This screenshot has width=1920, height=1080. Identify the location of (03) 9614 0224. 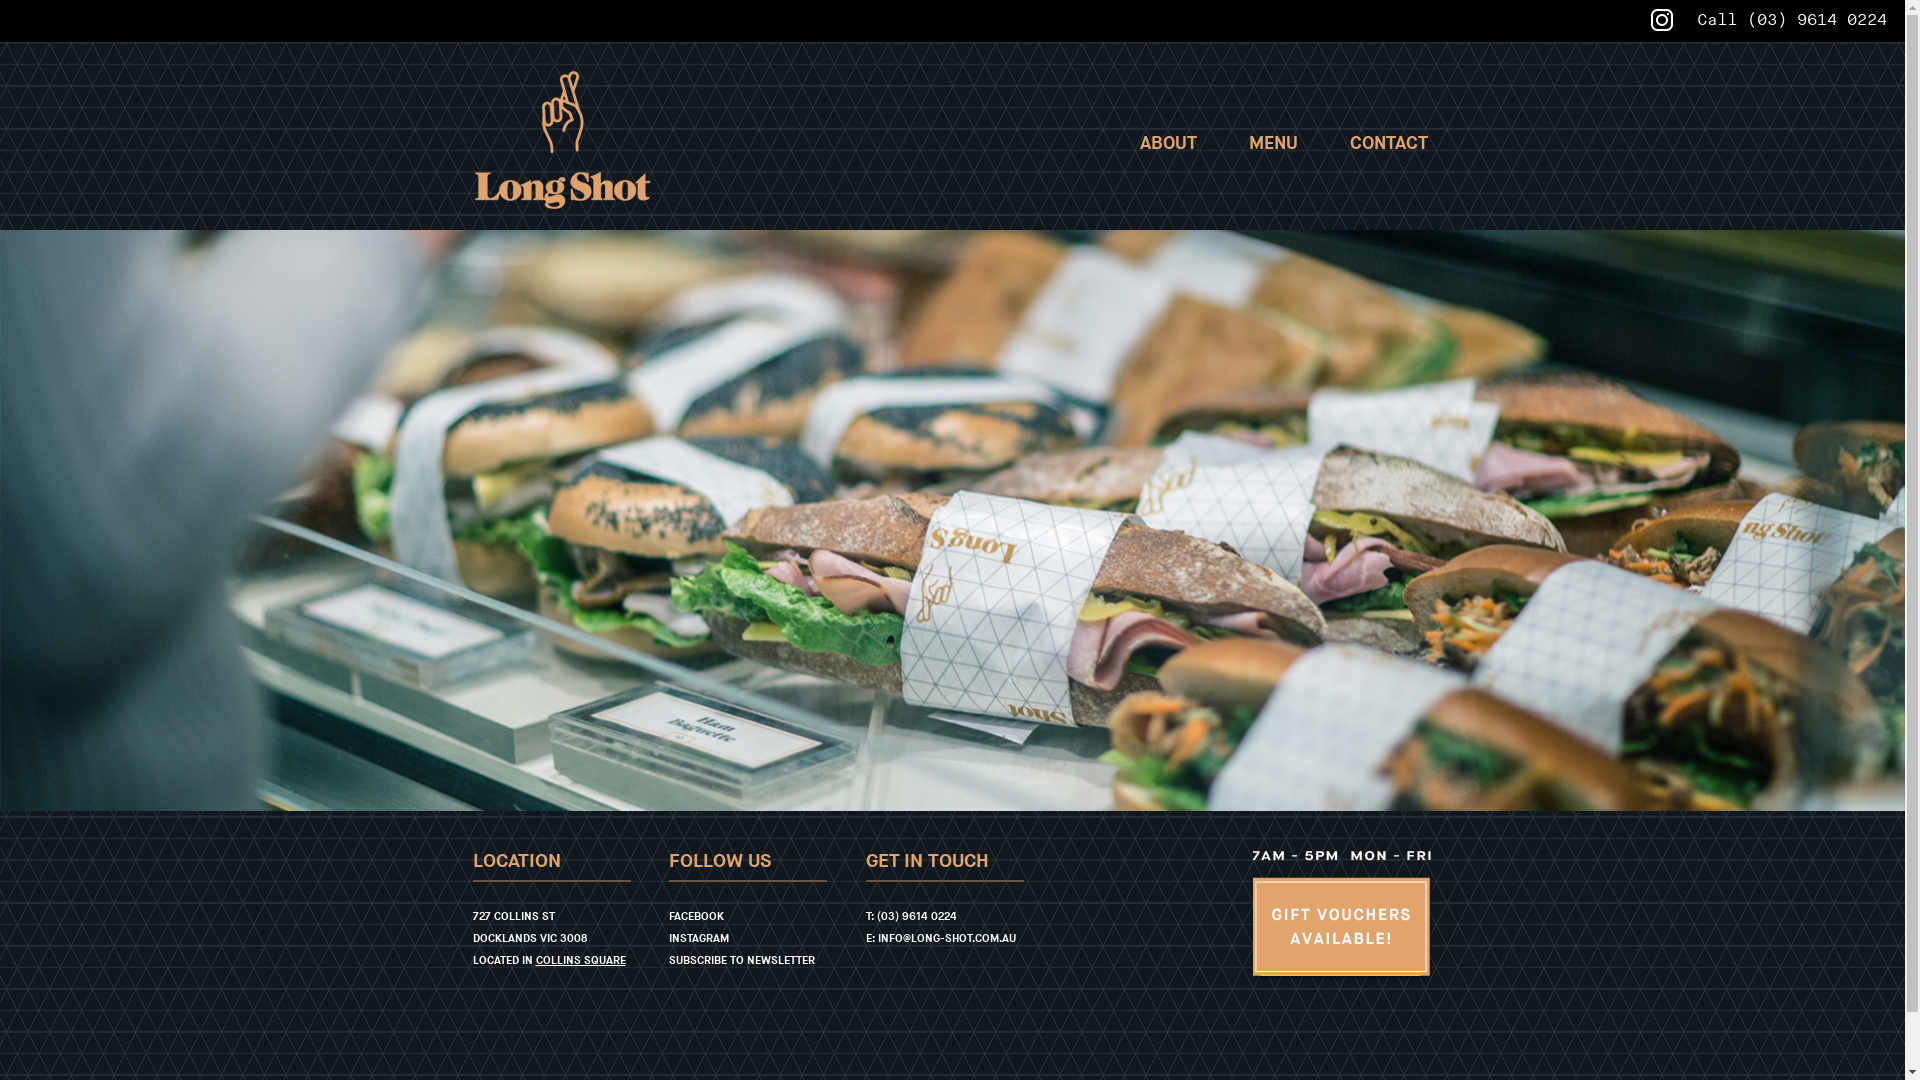
(1817, 20).